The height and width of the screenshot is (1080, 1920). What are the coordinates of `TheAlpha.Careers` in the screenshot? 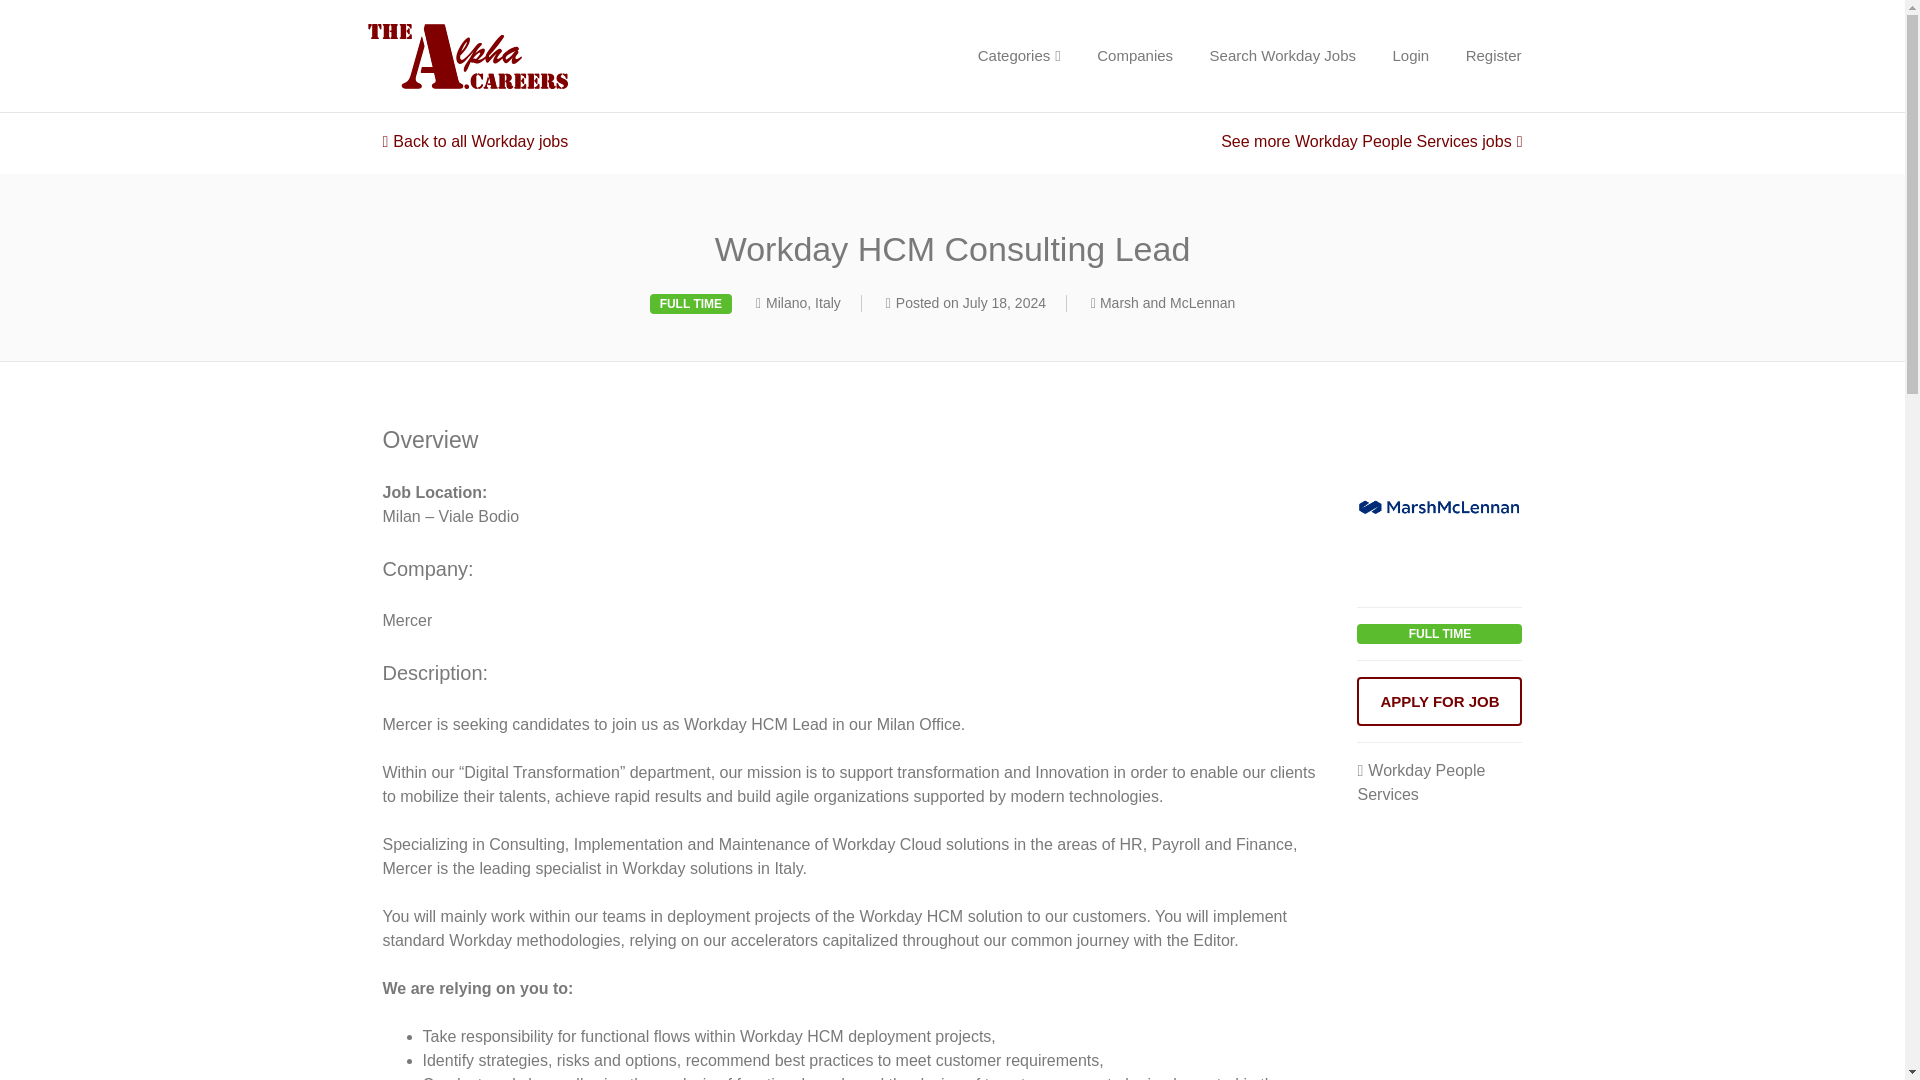 It's located at (538, 56).